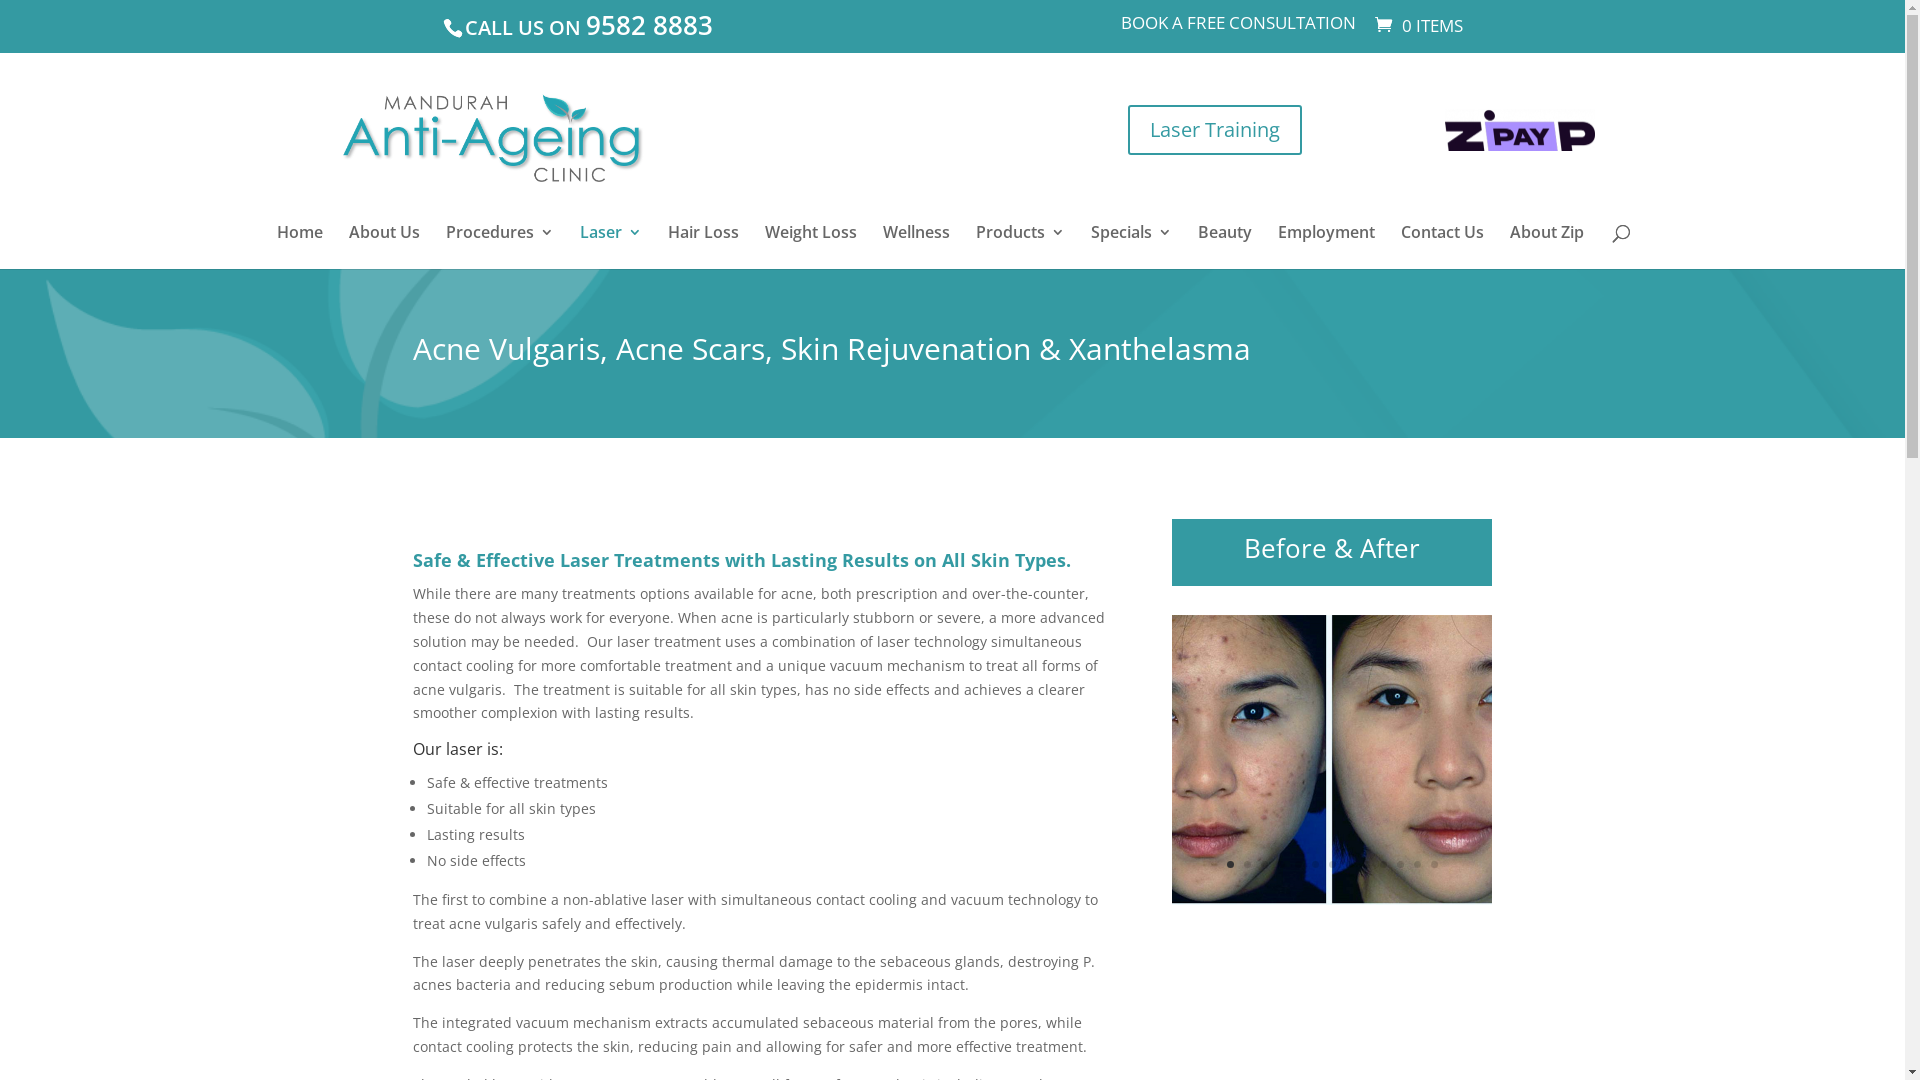  Describe the element at coordinates (1215, 130) in the screenshot. I see `Laser Training` at that location.